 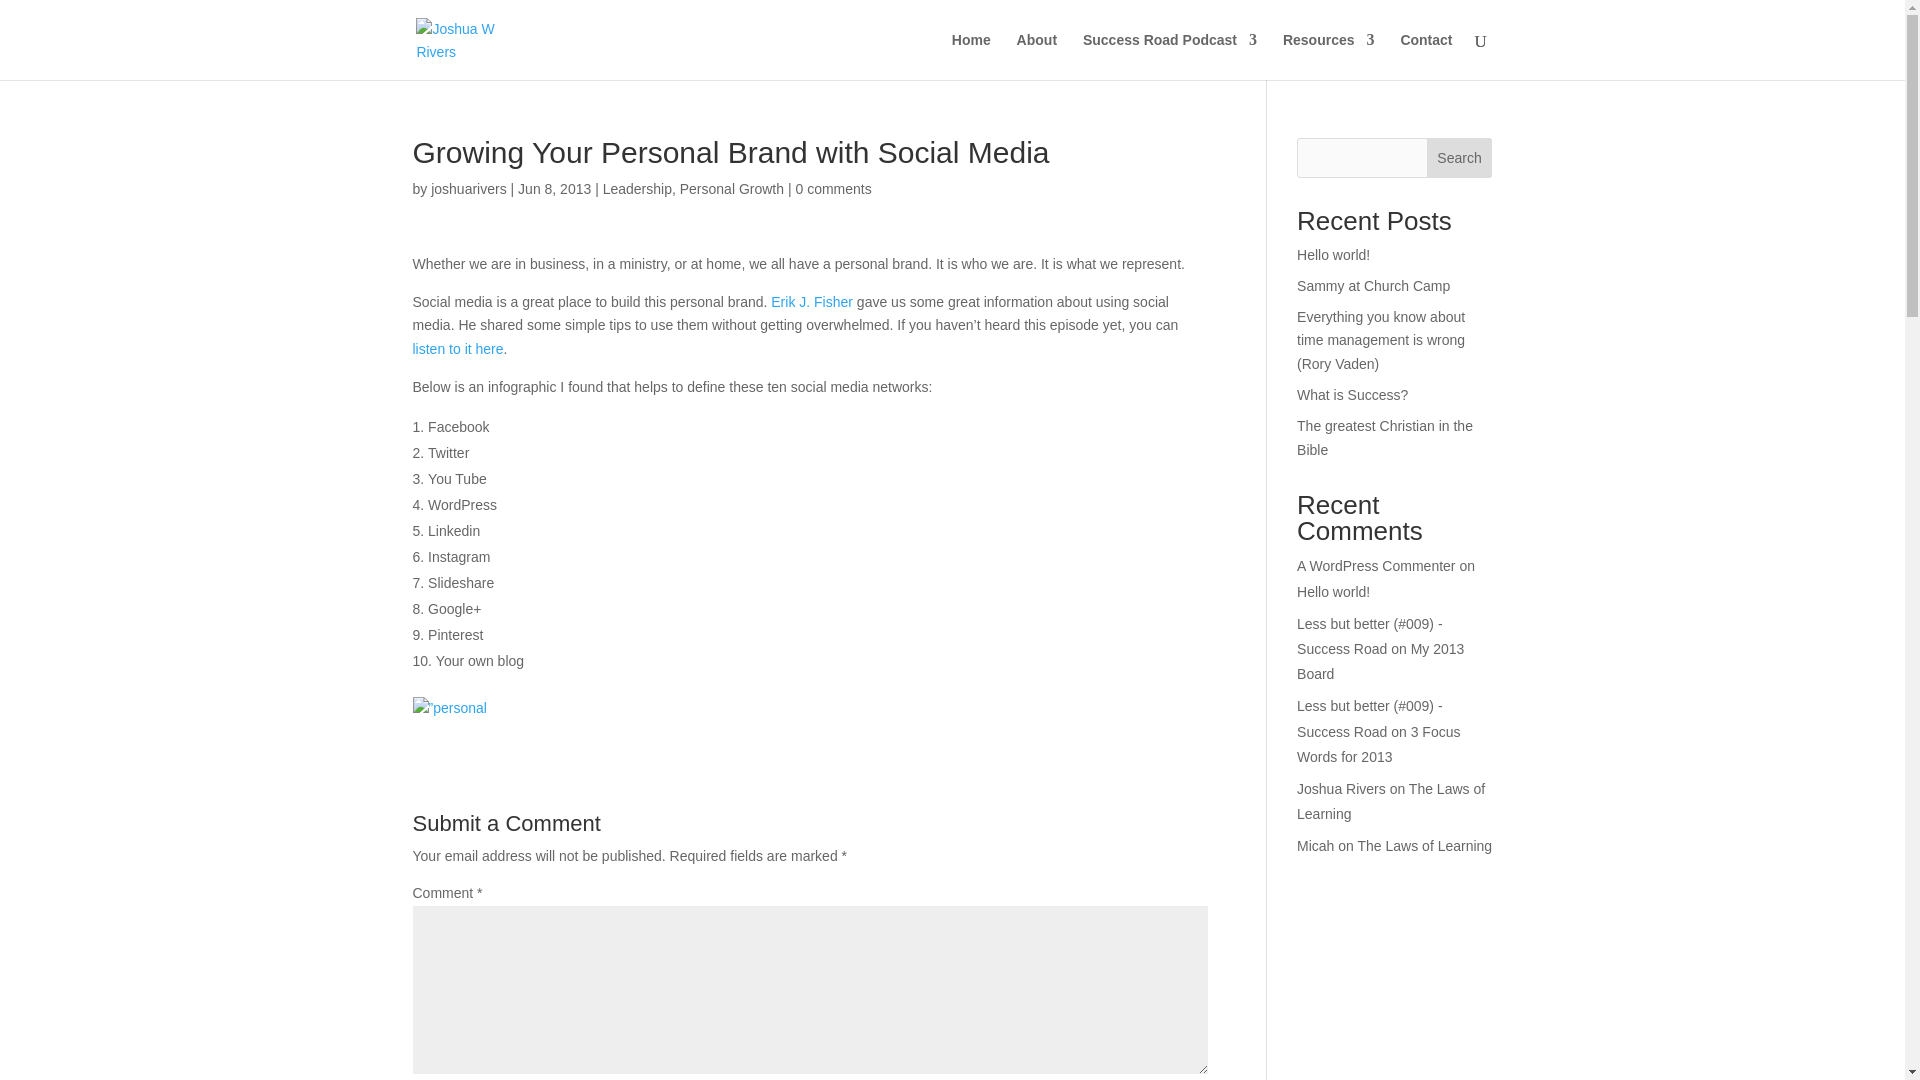 I want to click on Resources, so click(x=1328, y=56).